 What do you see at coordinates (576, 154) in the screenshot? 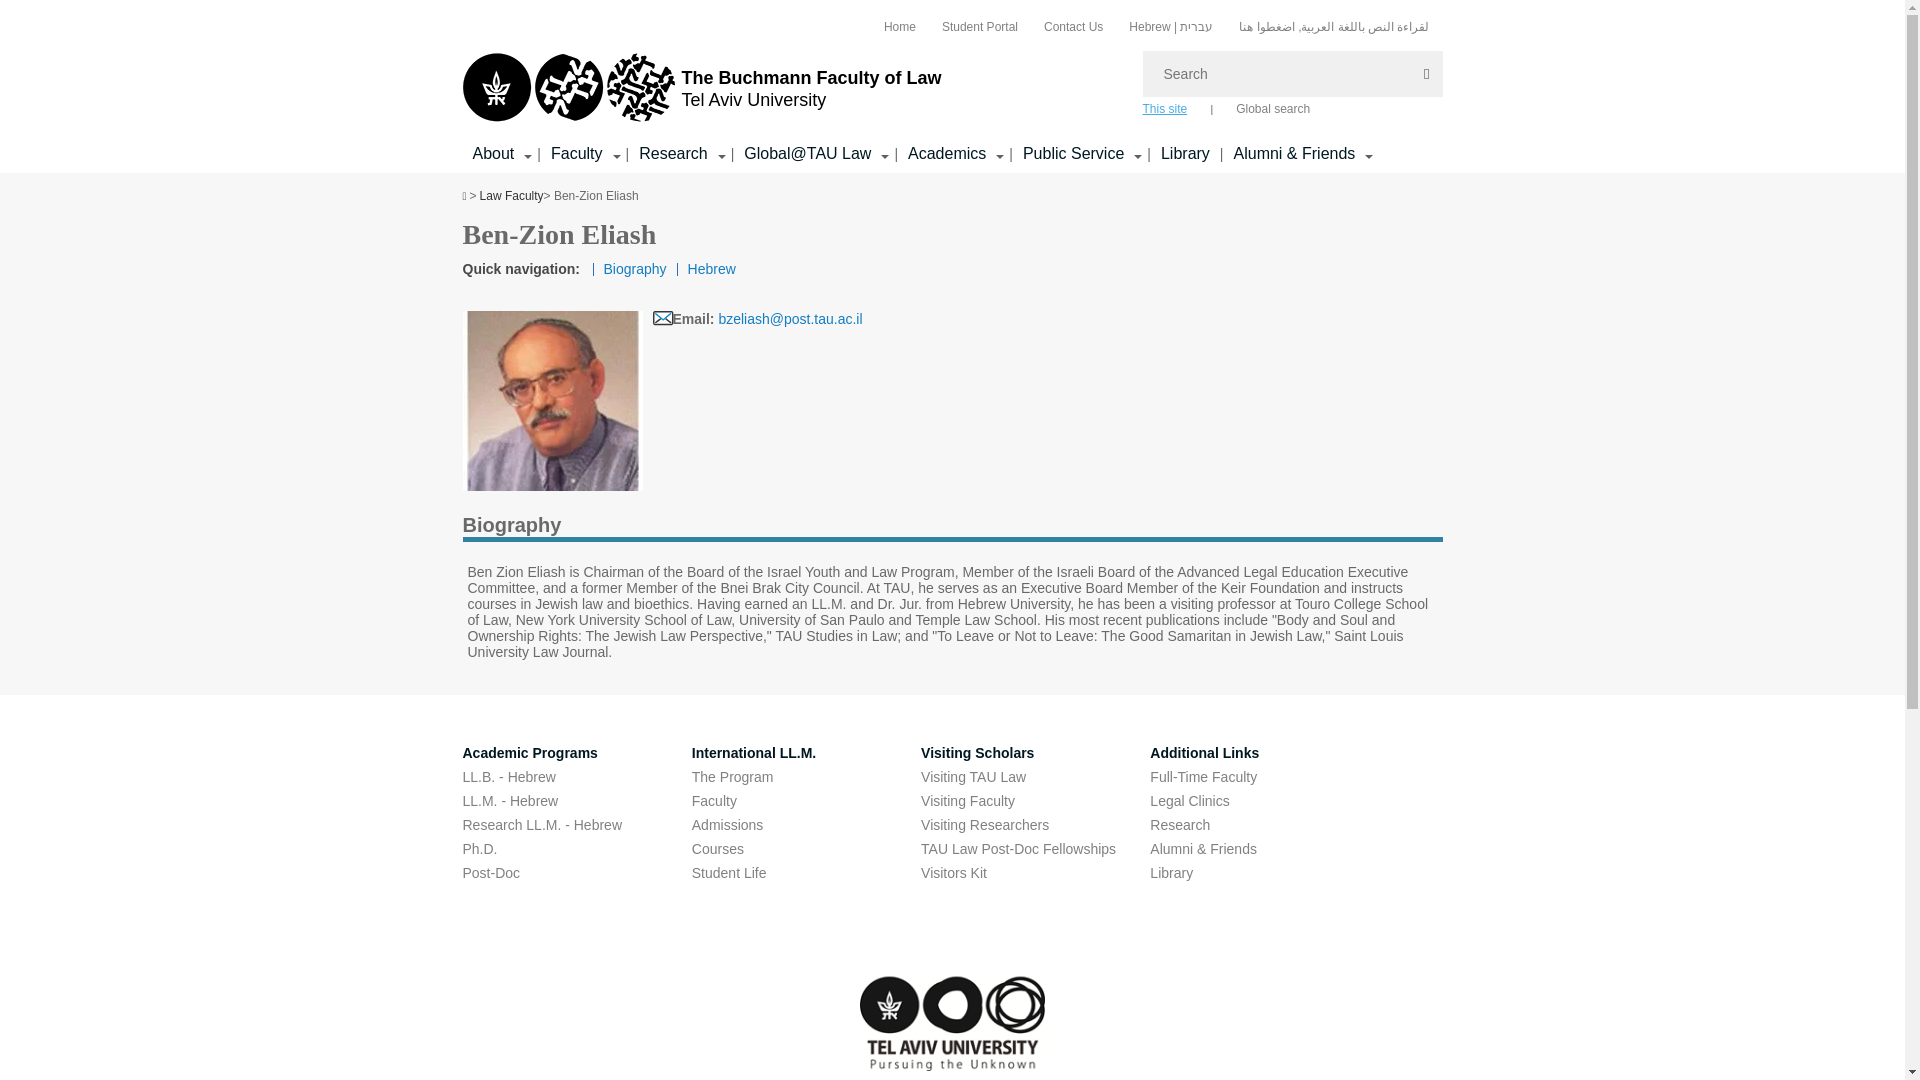
I see `Faculty` at bounding box center [576, 154].